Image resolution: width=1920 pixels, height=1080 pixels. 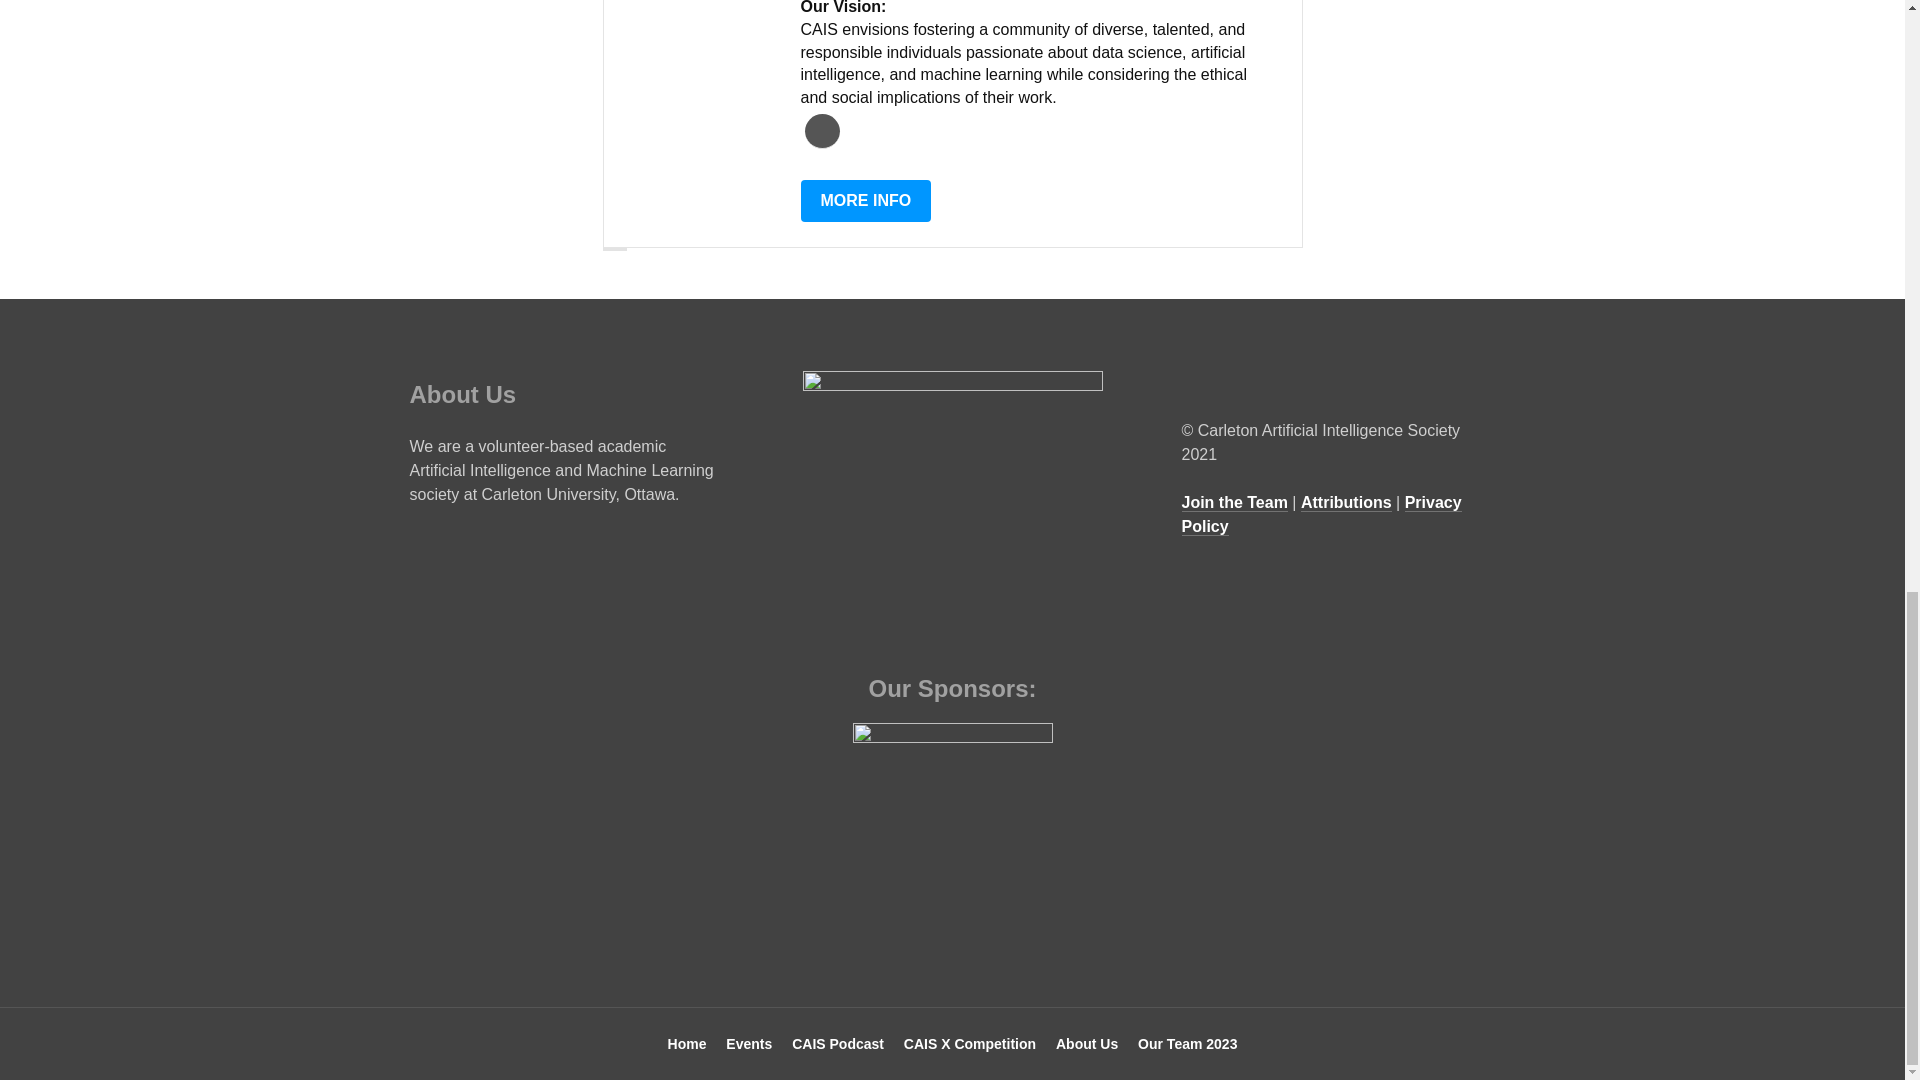 What do you see at coordinates (1346, 502) in the screenshot?
I see `Attributions` at bounding box center [1346, 502].